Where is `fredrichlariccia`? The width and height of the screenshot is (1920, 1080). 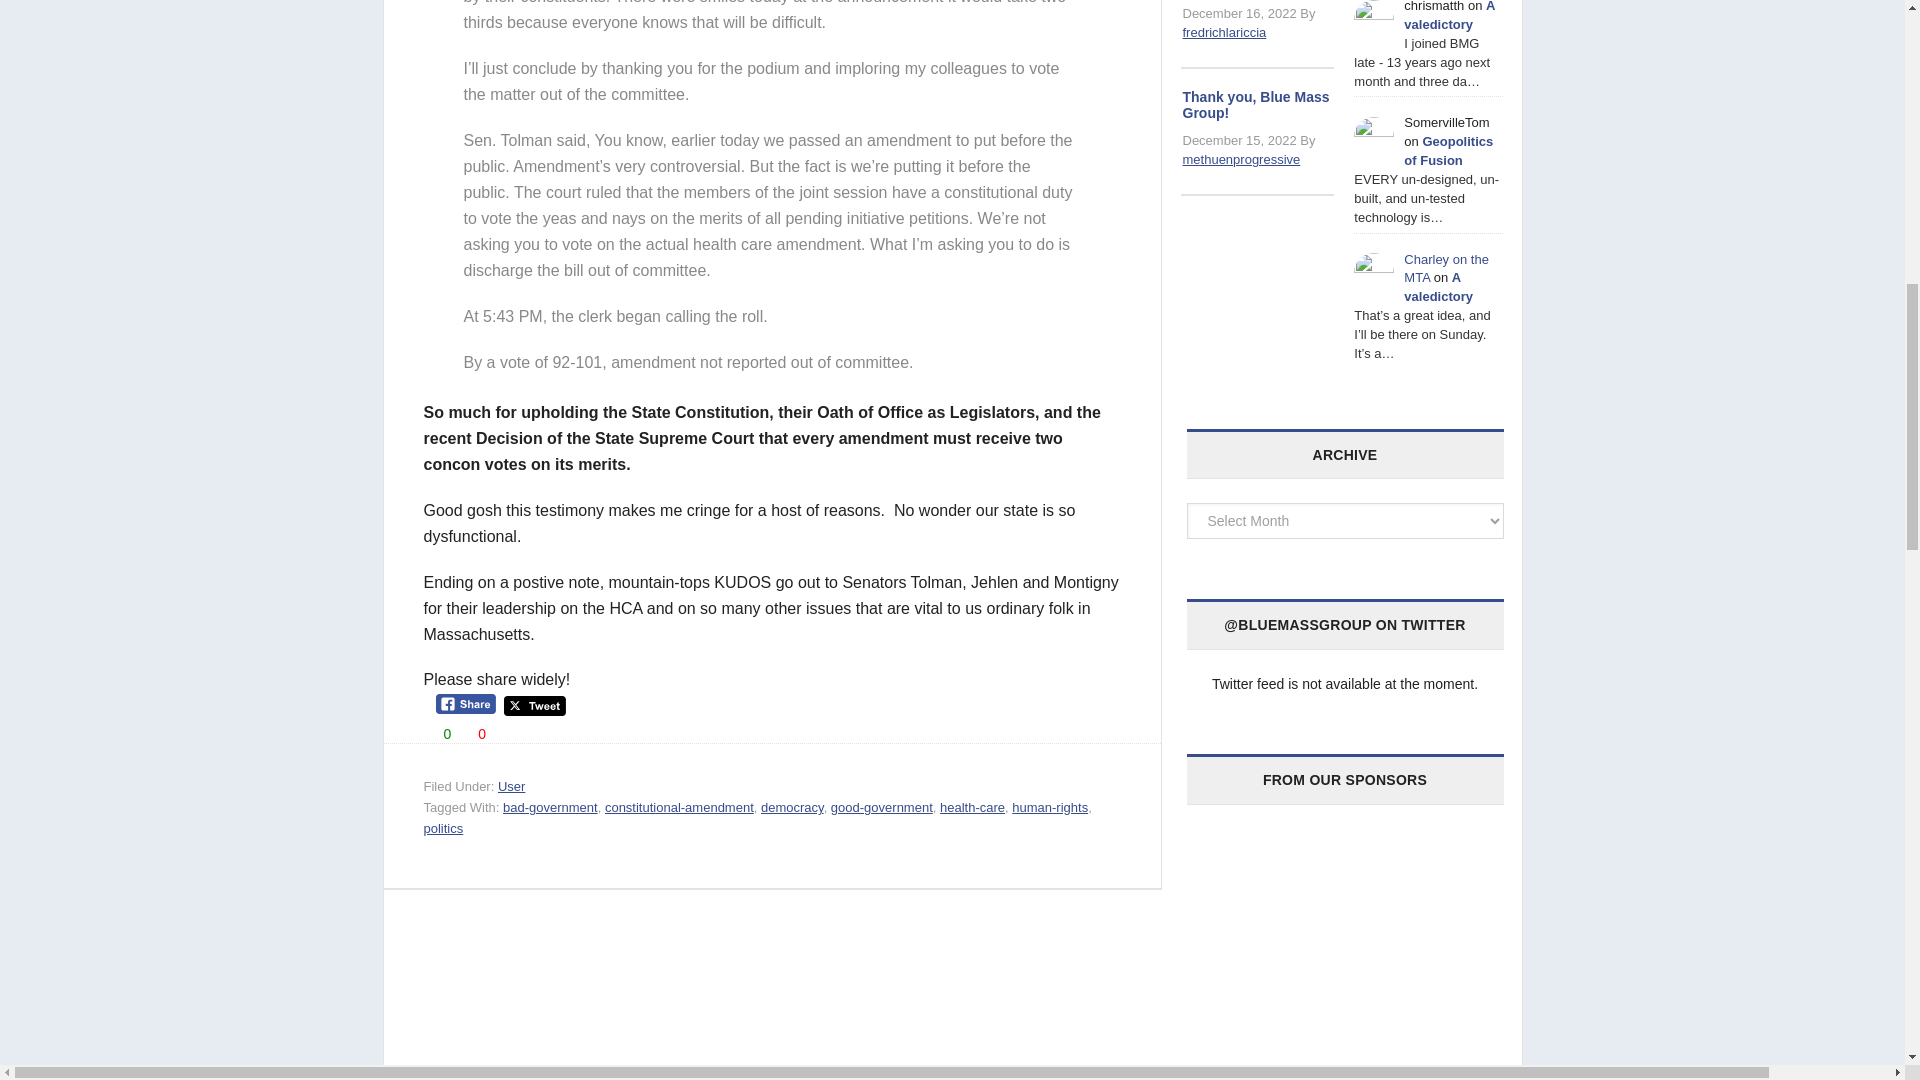
fredrichlariccia is located at coordinates (1224, 32).